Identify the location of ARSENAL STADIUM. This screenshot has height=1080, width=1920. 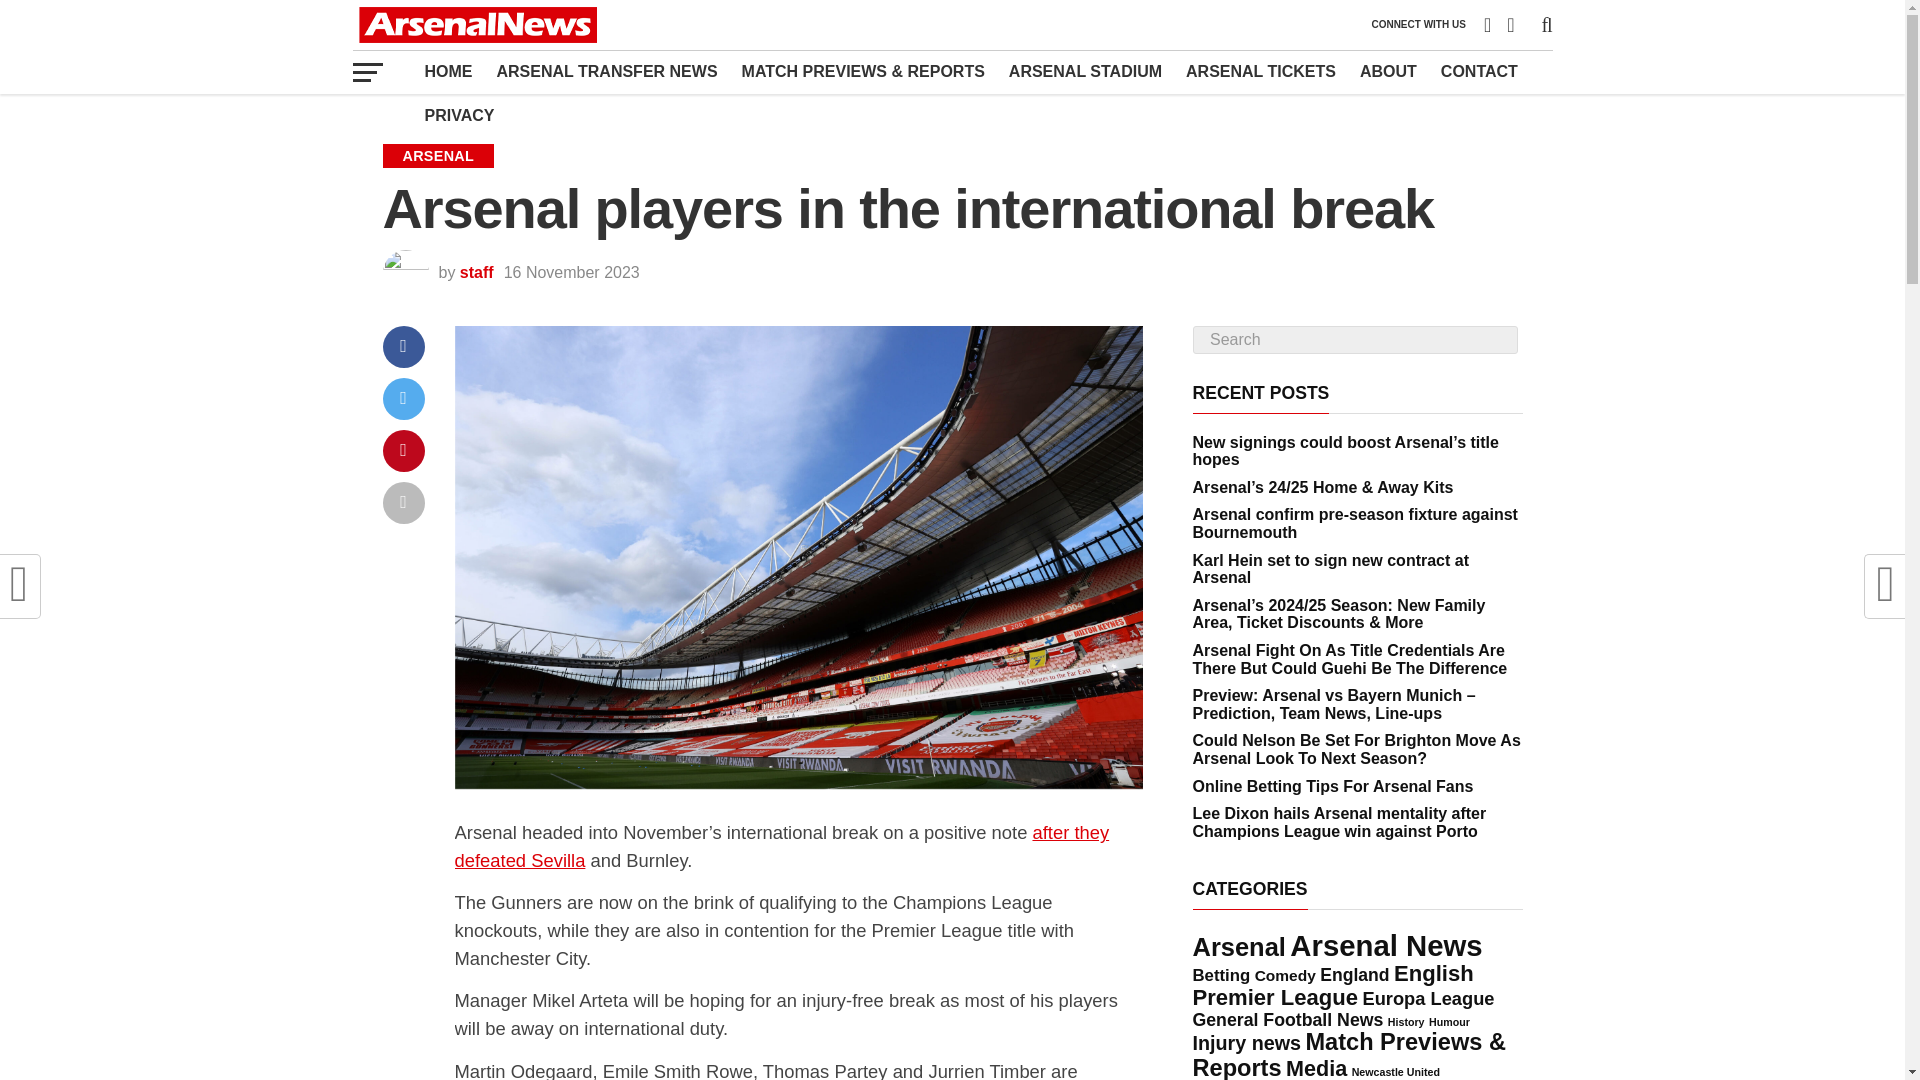
(1084, 71).